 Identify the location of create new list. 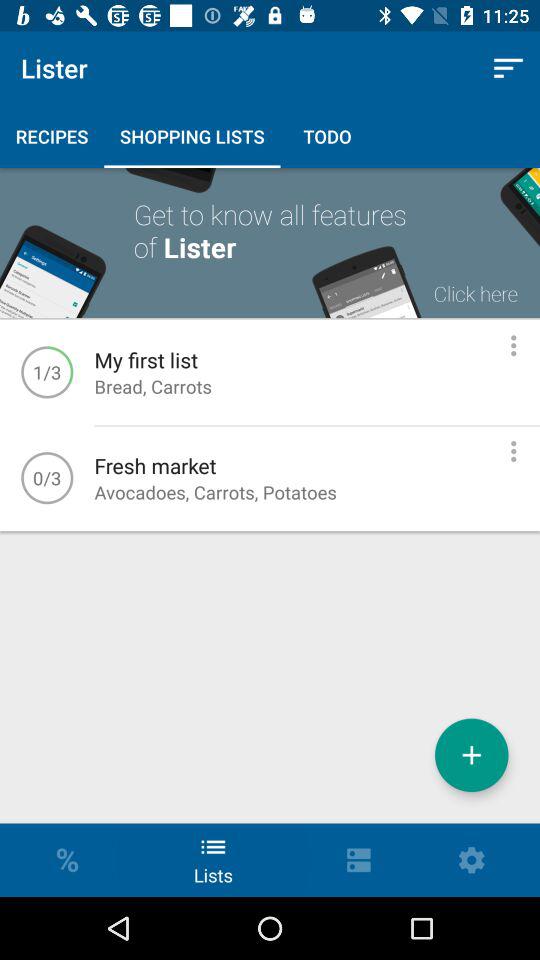
(472, 755).